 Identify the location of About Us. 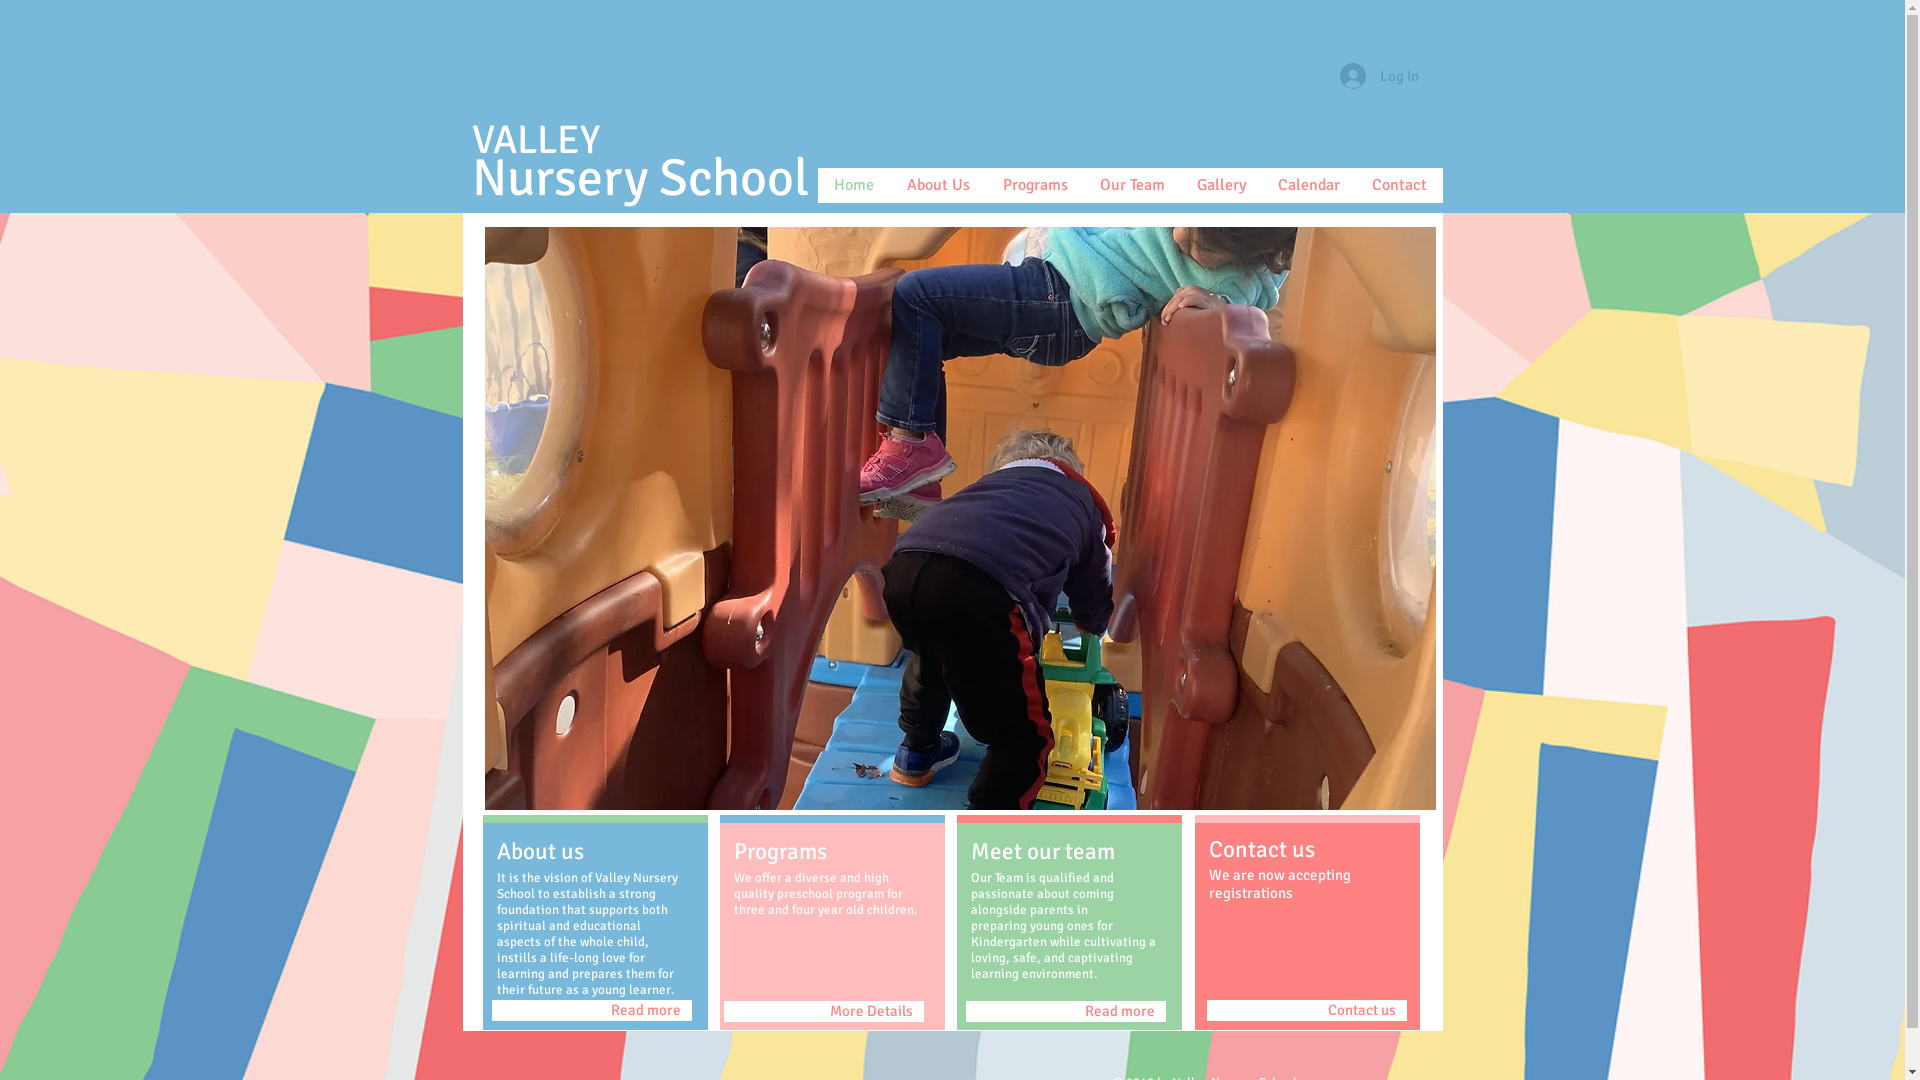
(938, 186).